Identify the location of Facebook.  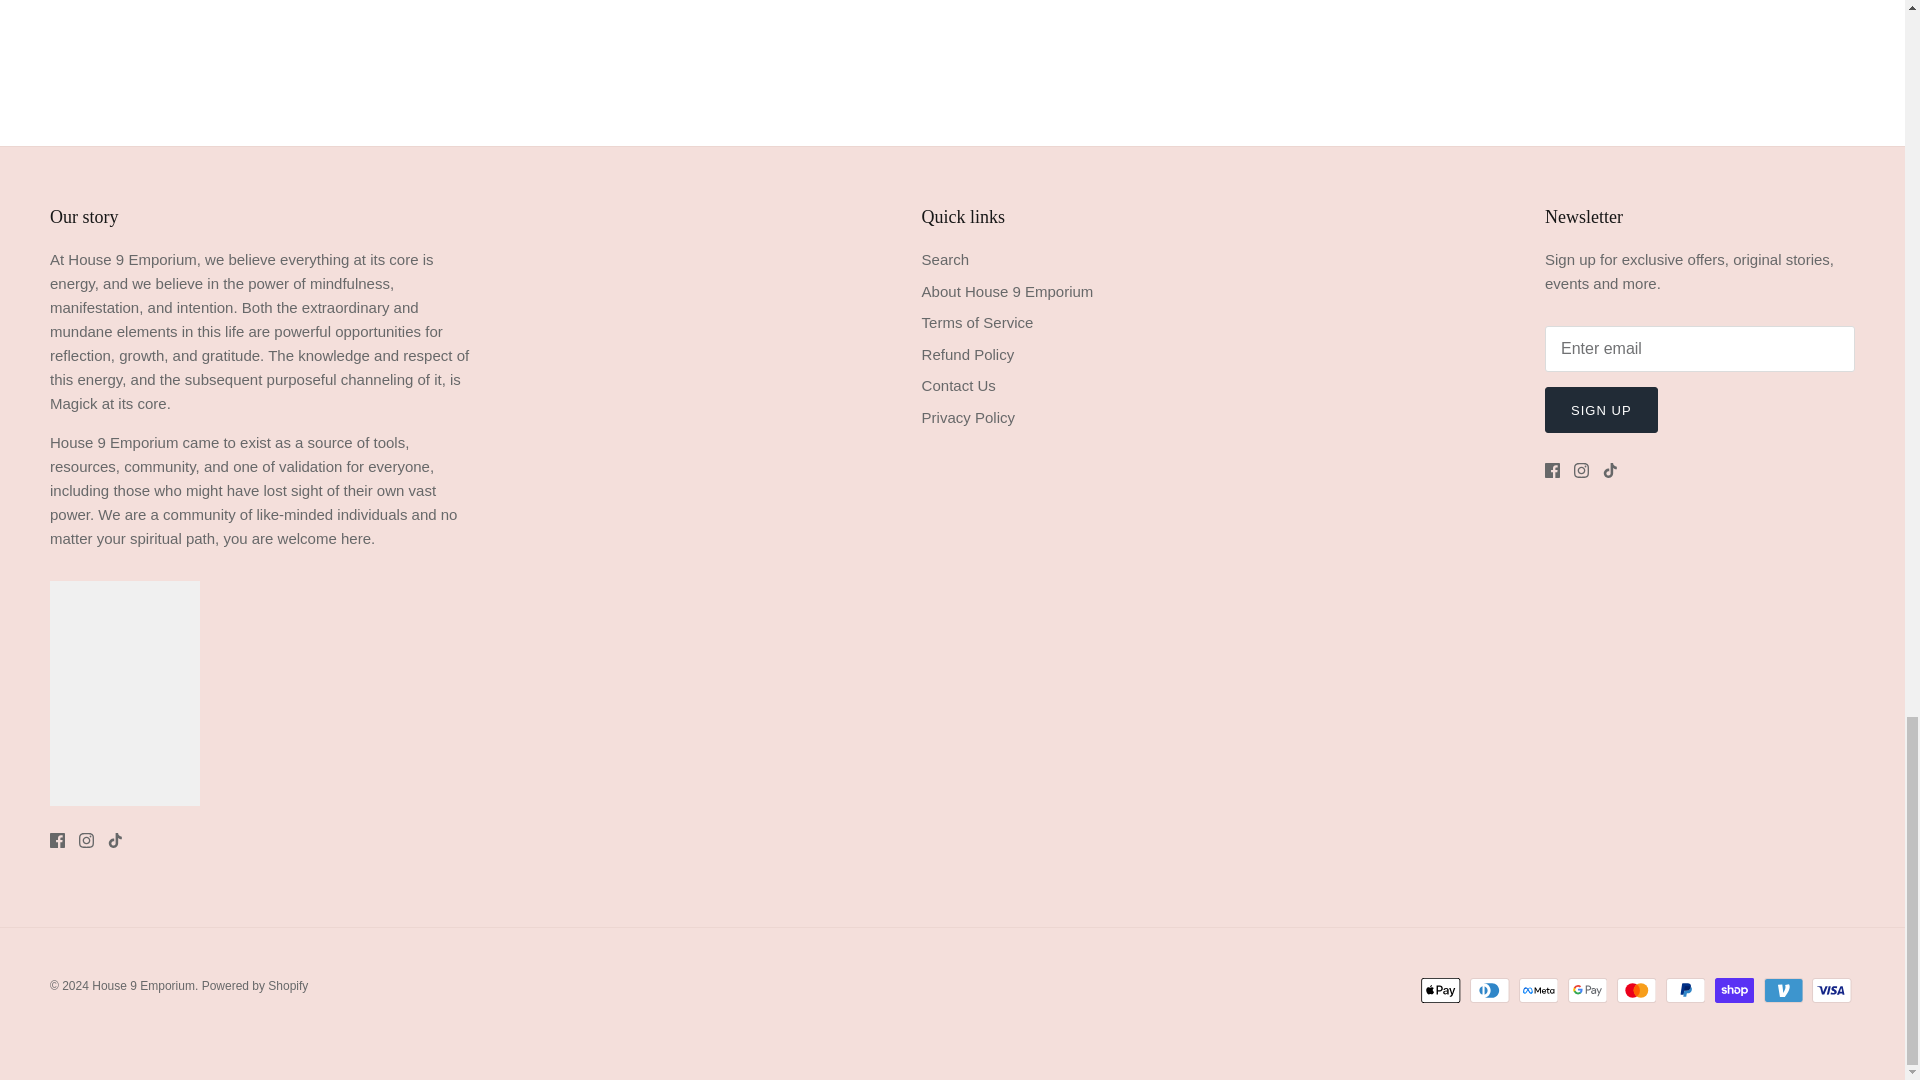
(57, 840).